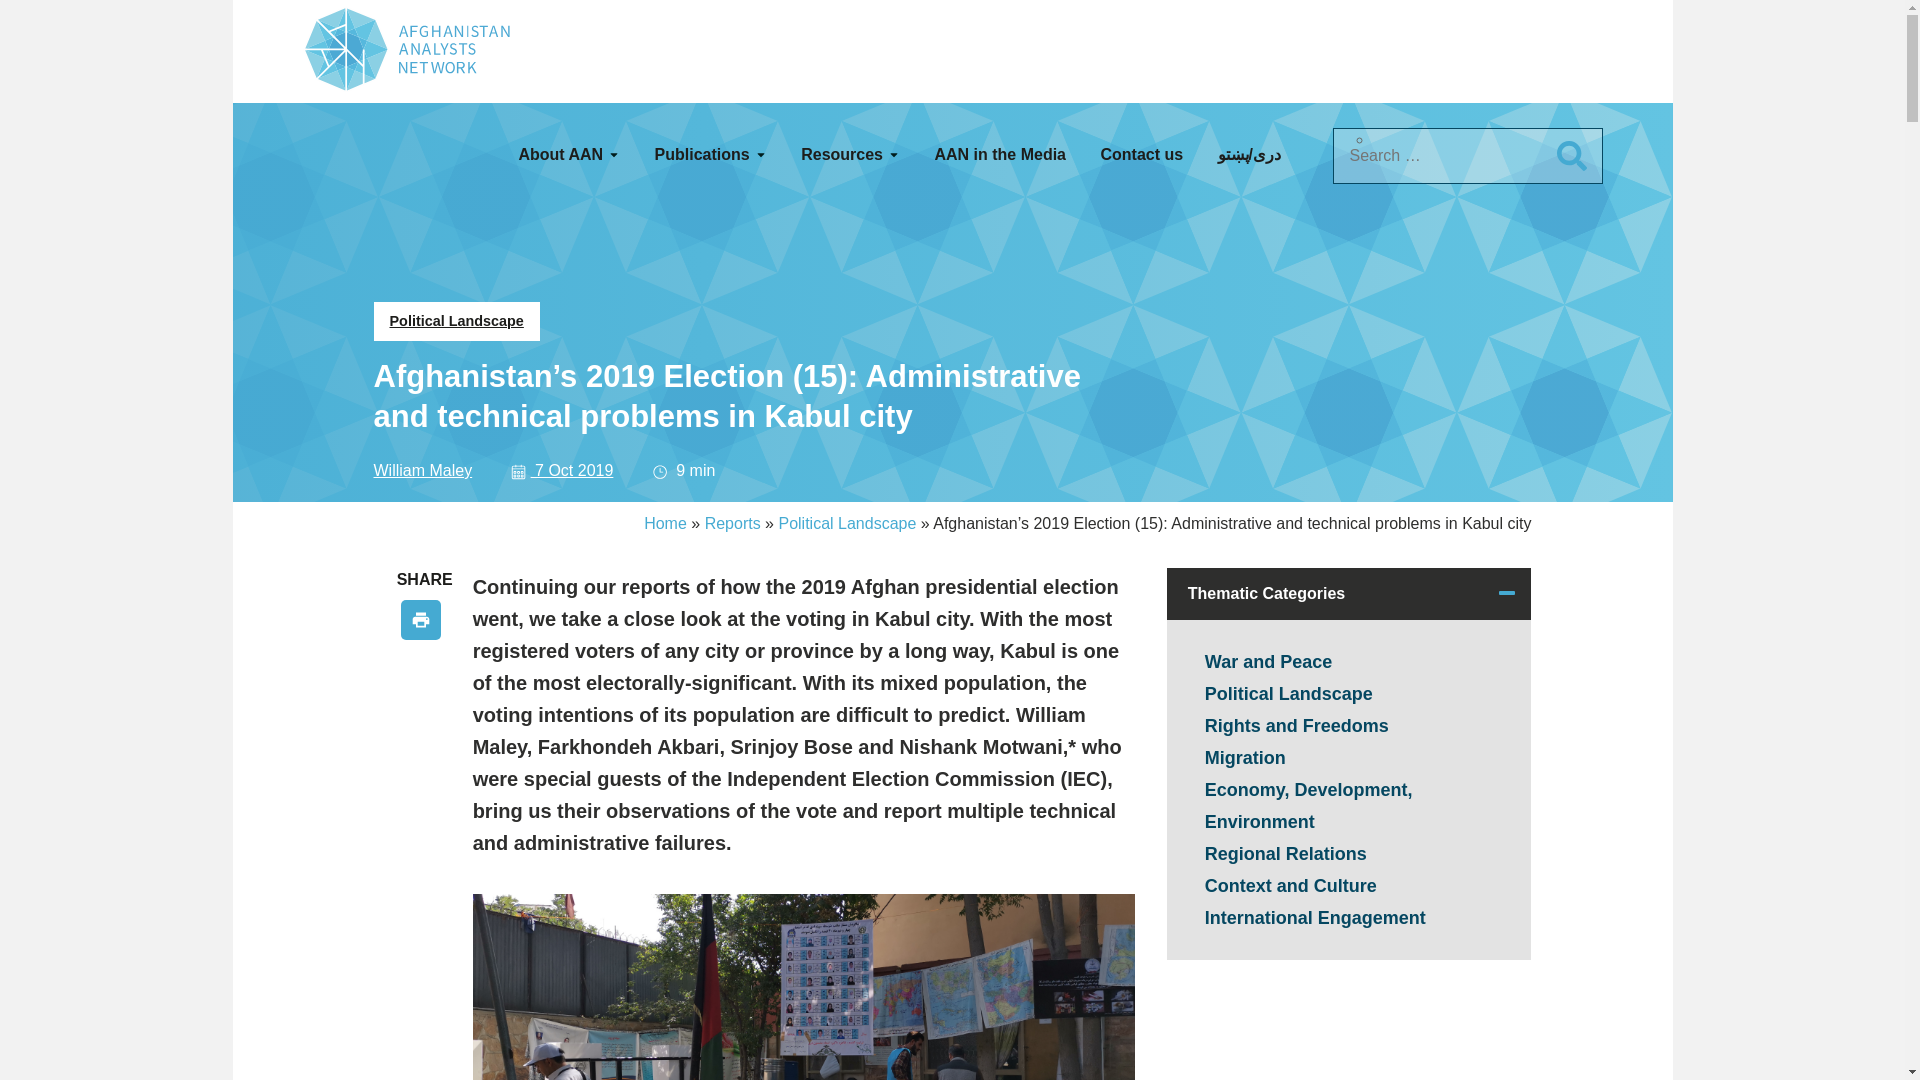 This screenshot has width=1920, height=1080. I want to click on Publications, so click(710, 154).